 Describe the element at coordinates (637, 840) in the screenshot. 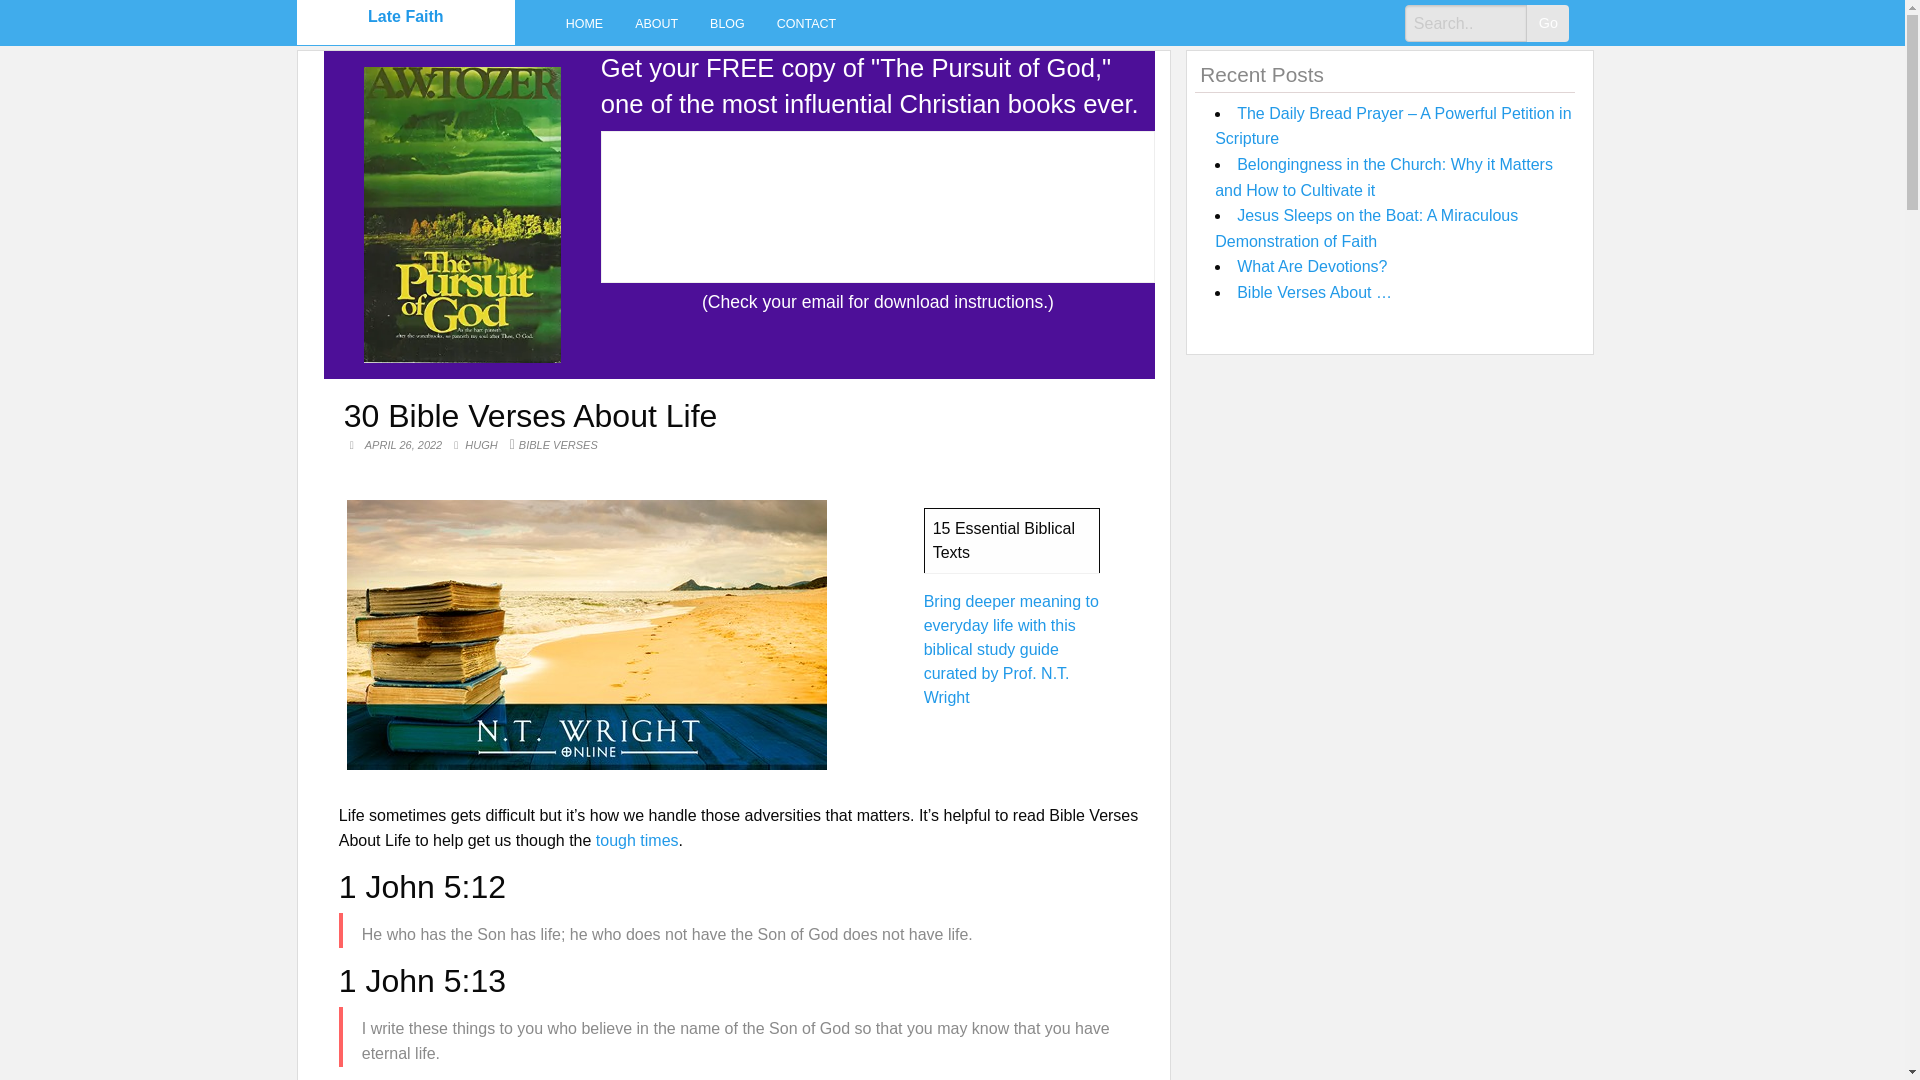

I see `tough times` at that location.